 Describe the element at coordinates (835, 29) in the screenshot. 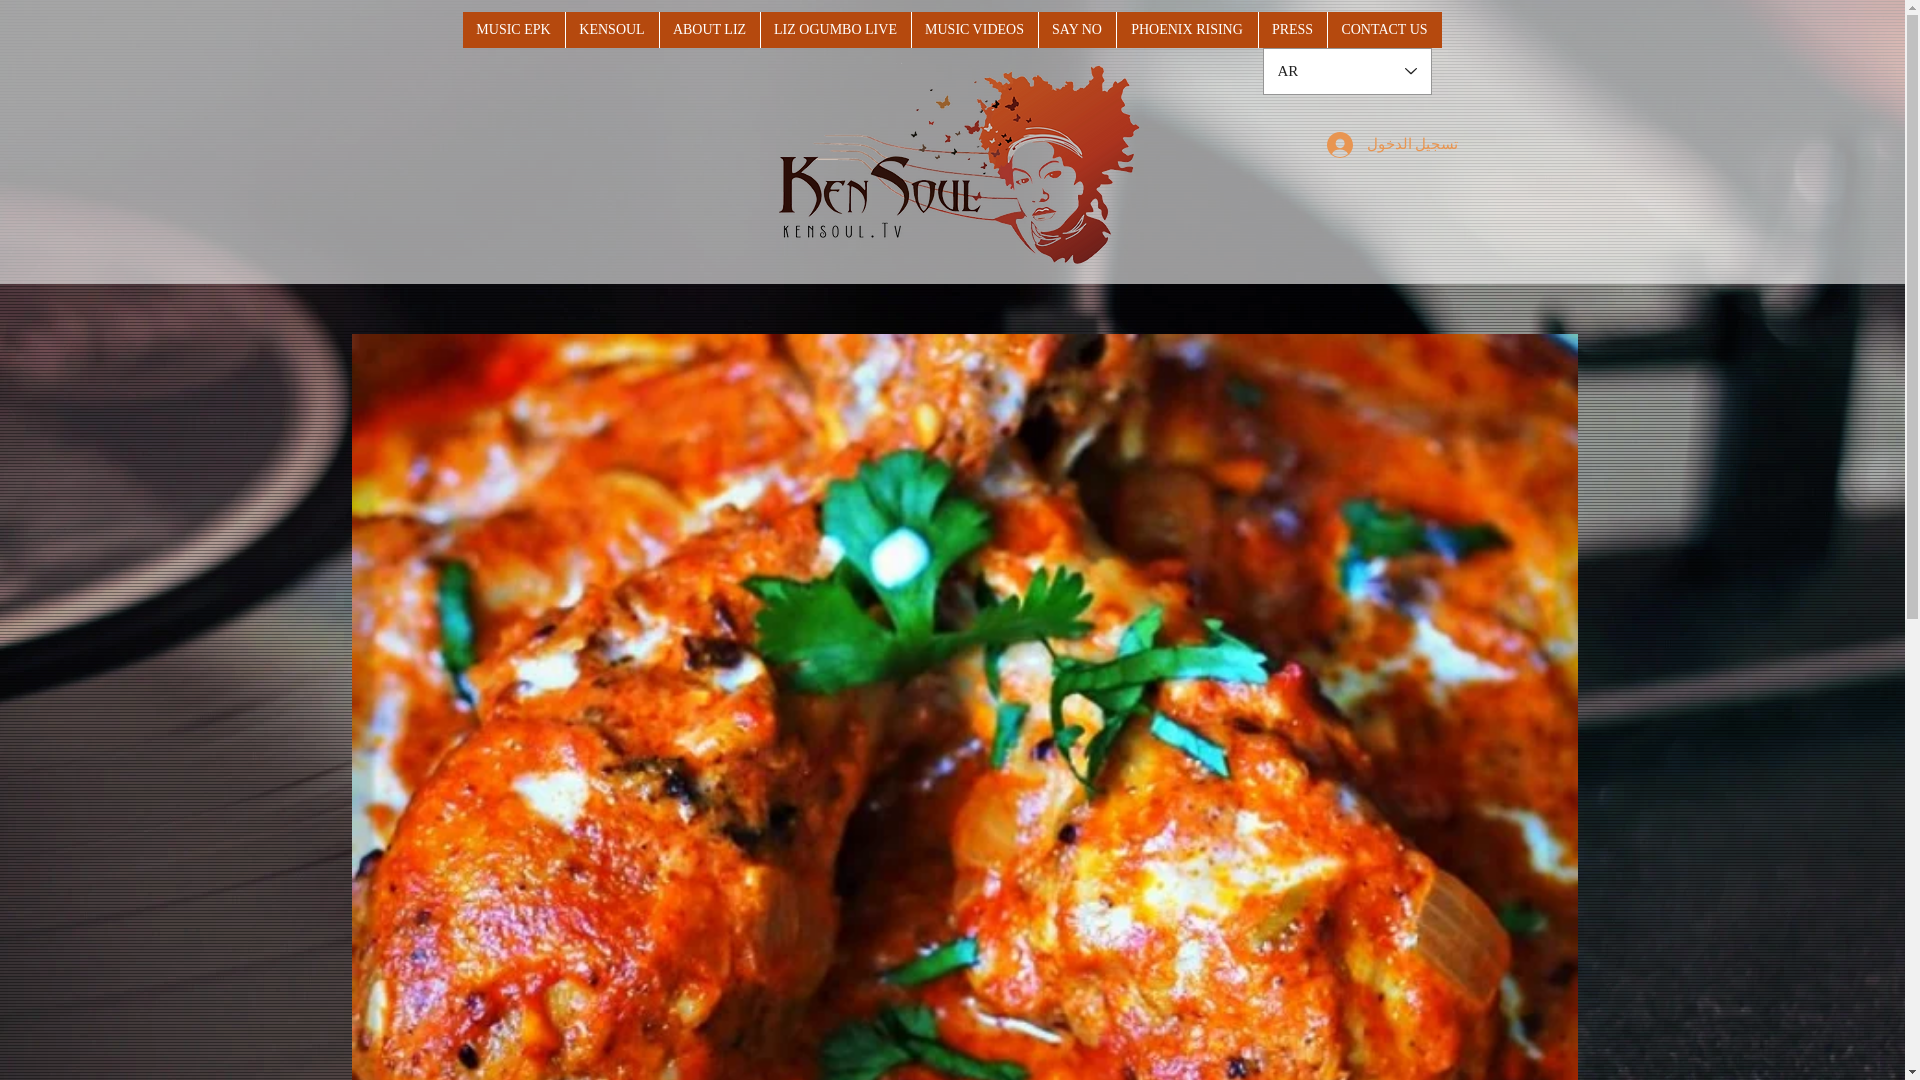

I see `LIZ OGUMBO LIVE` at that location.